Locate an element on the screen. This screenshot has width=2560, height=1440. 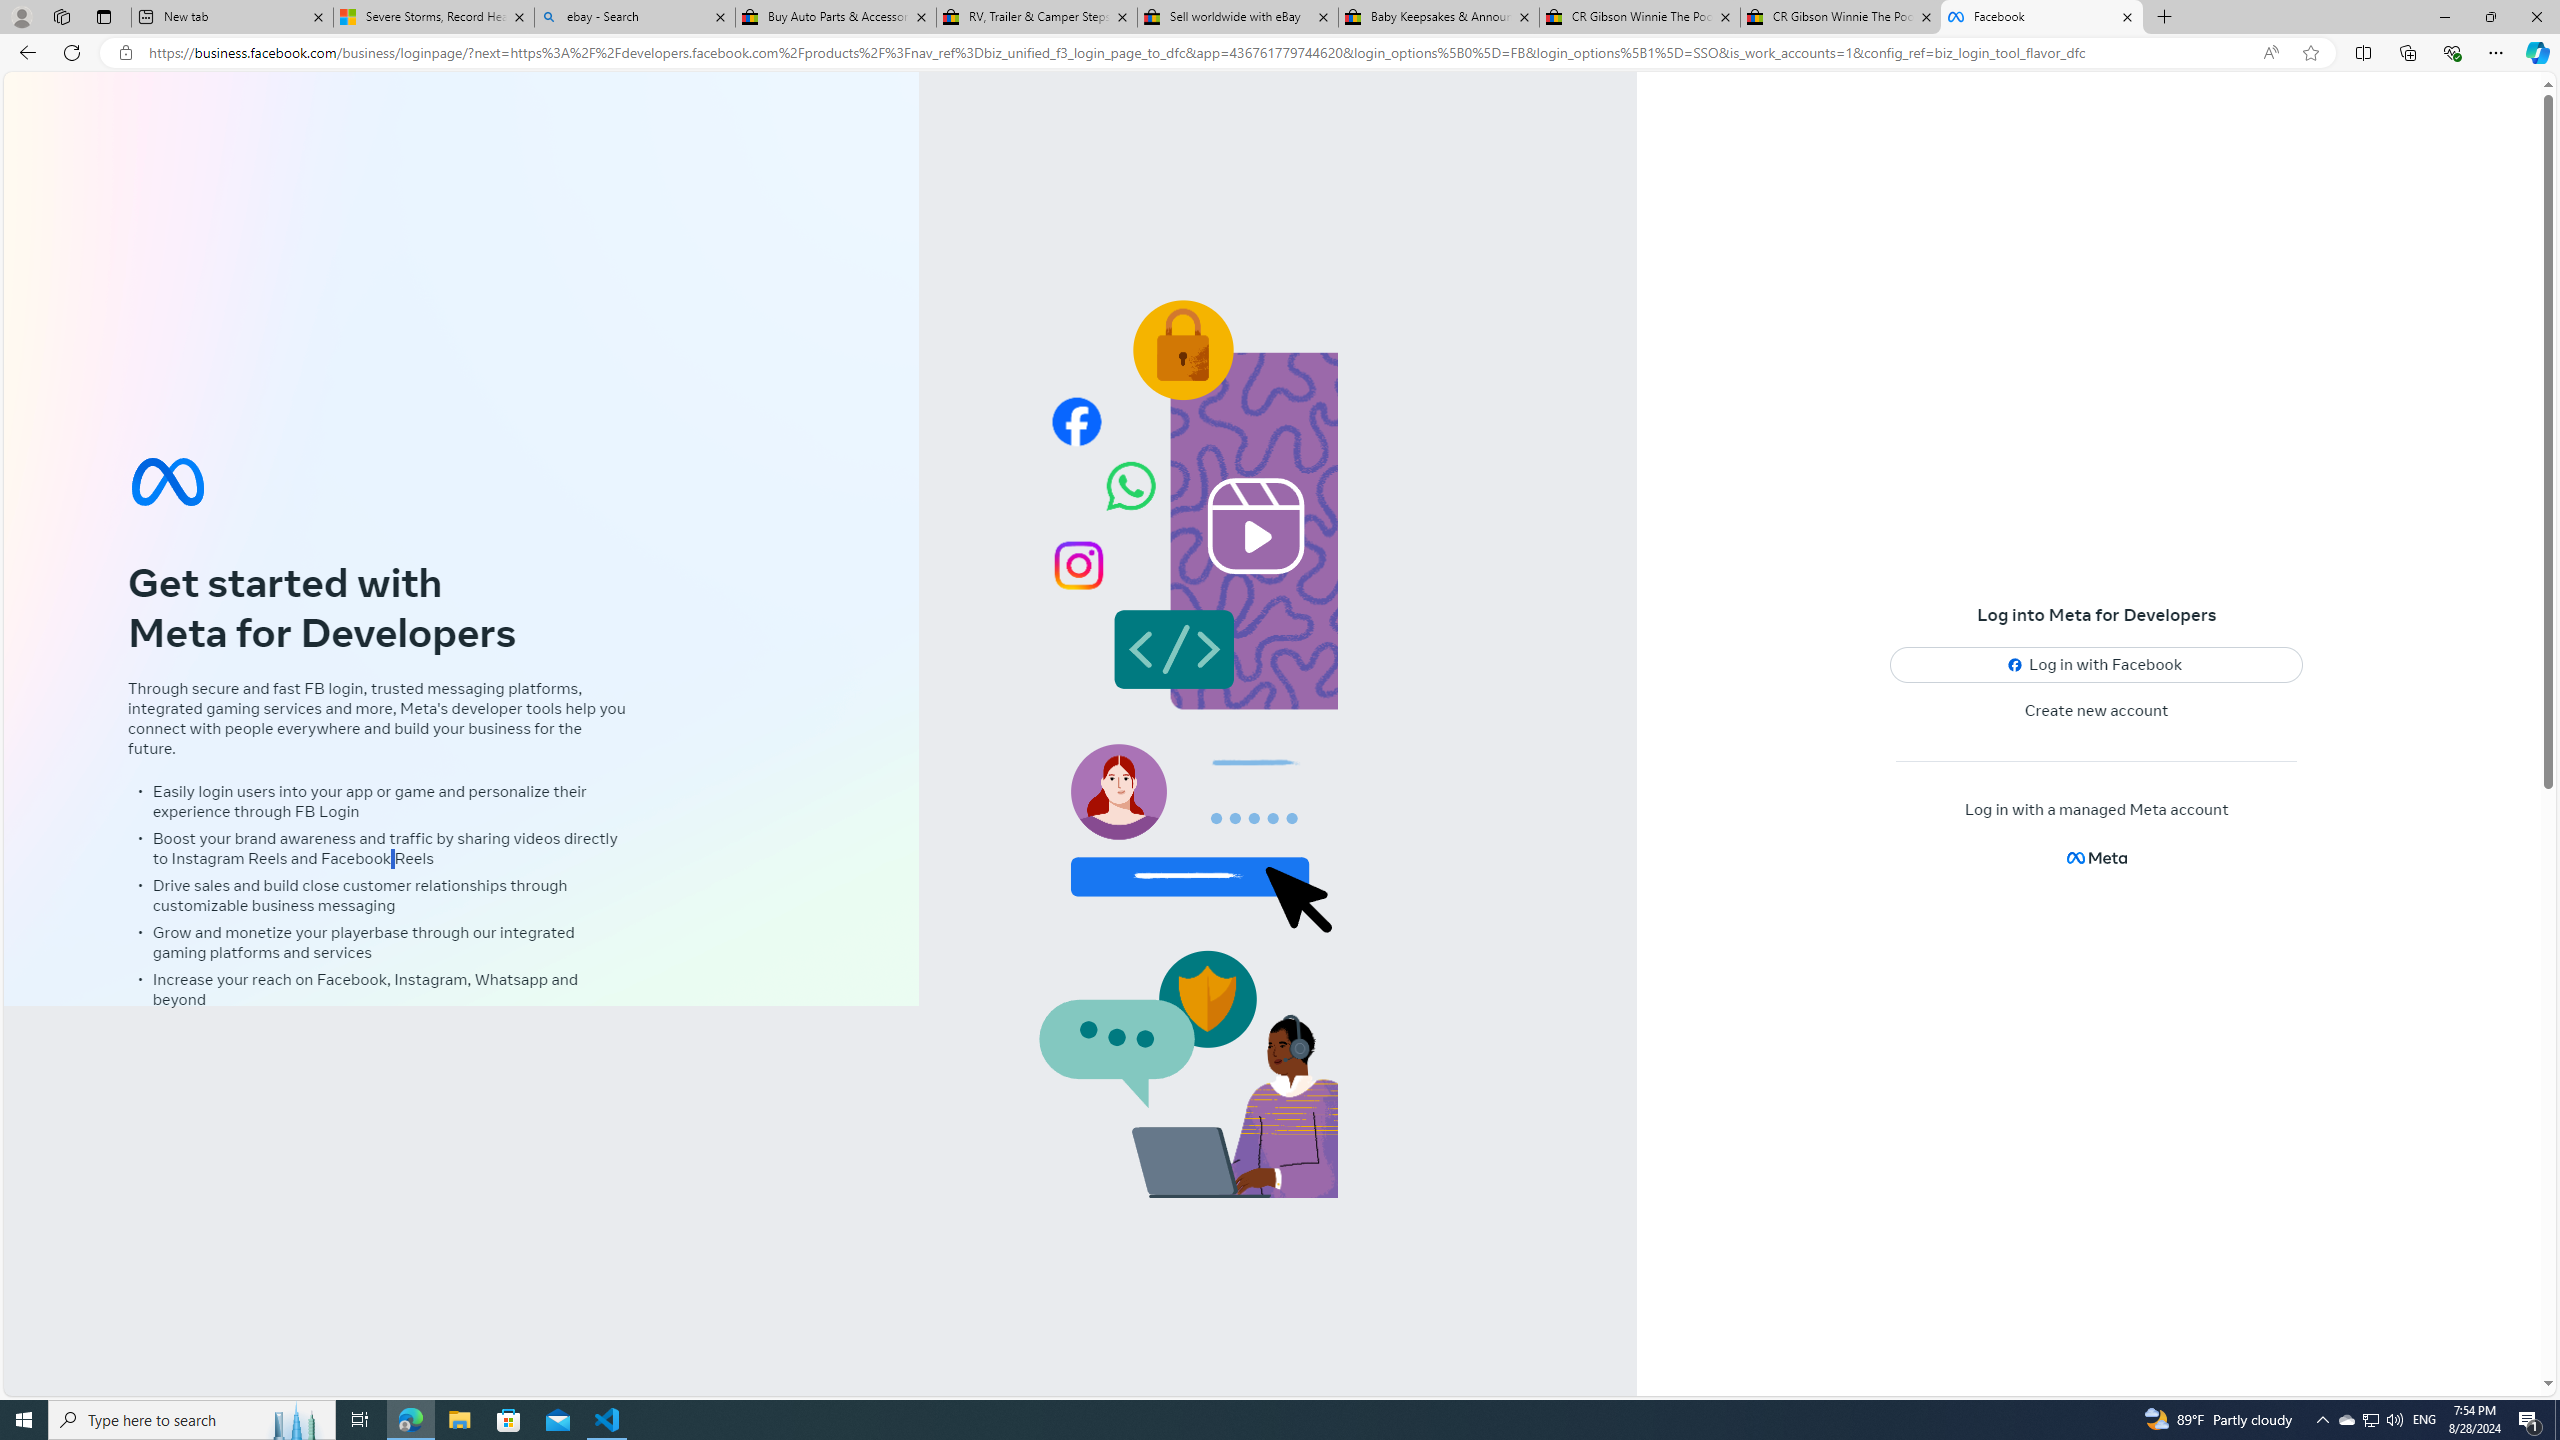
Meta logo is located at coordinates (2096, 858).